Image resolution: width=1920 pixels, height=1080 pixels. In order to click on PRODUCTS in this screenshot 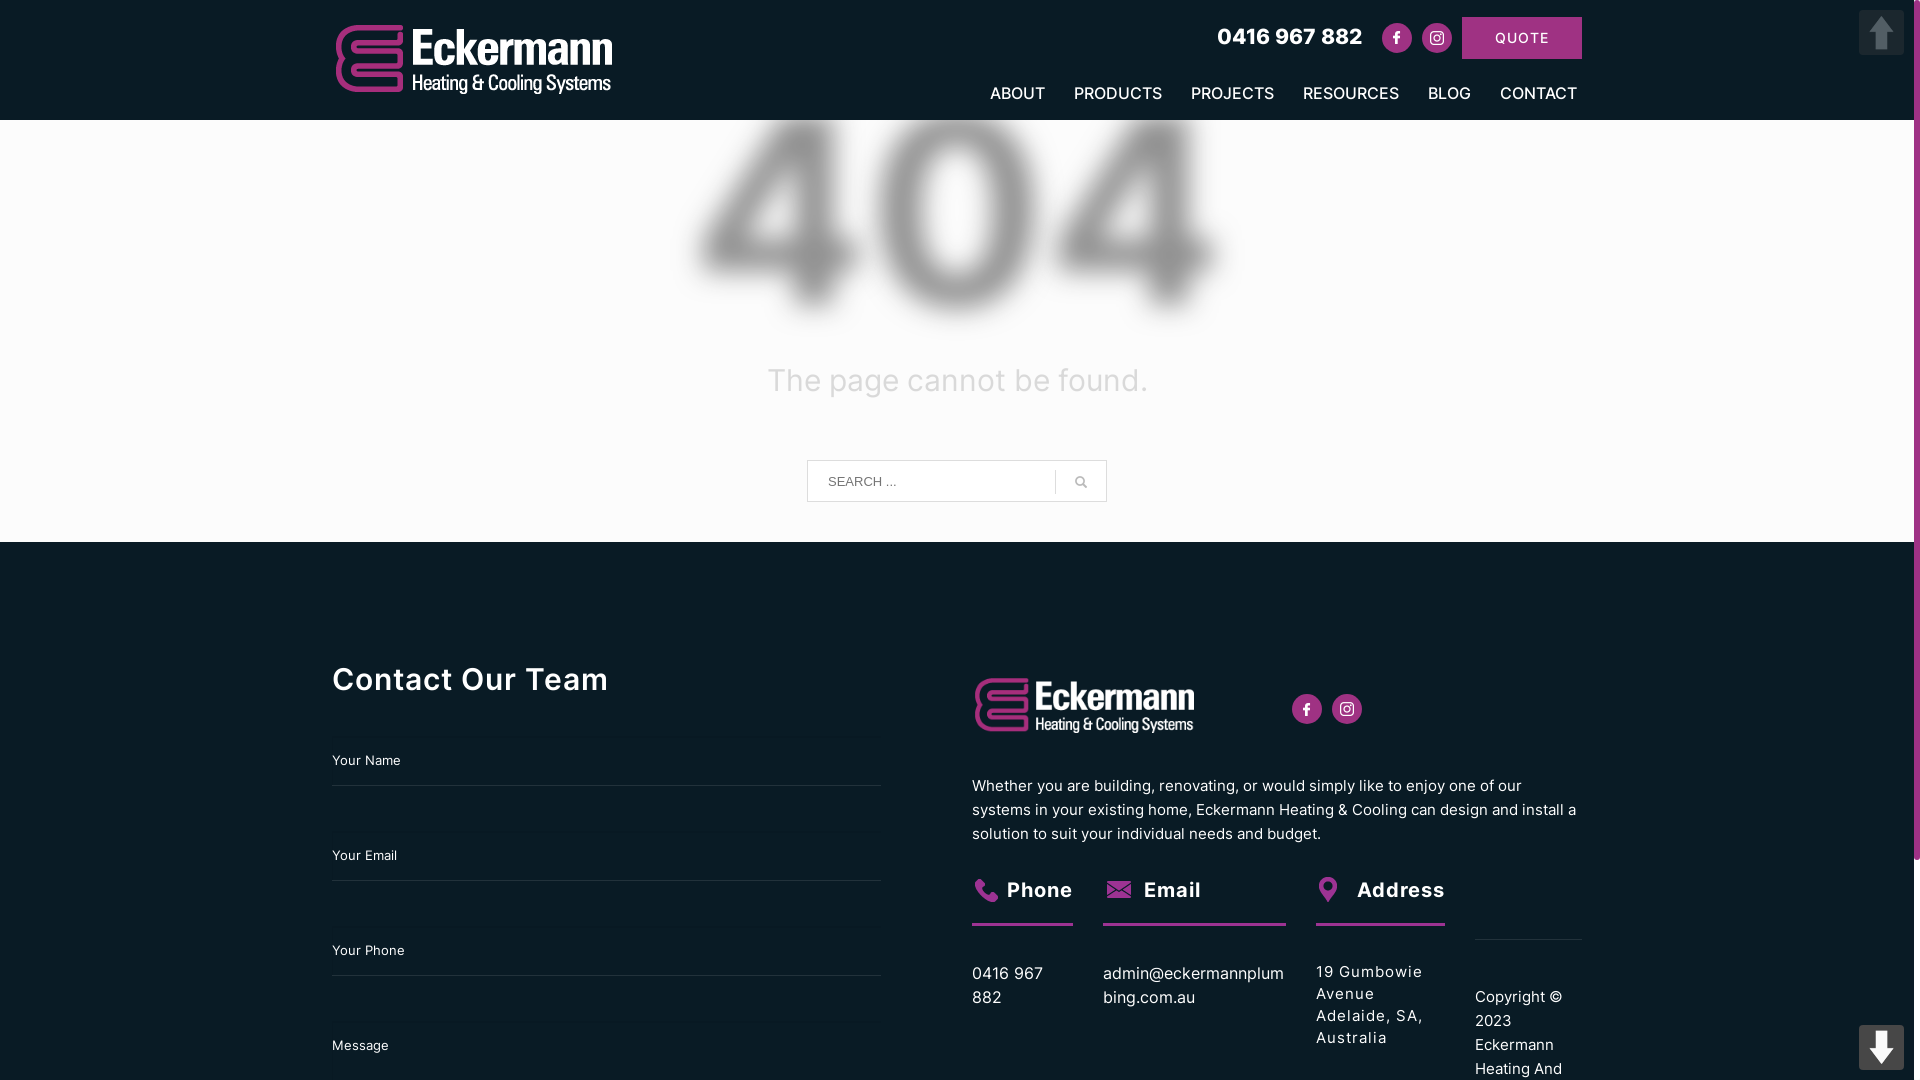, I will do `click(1118, 92)`.